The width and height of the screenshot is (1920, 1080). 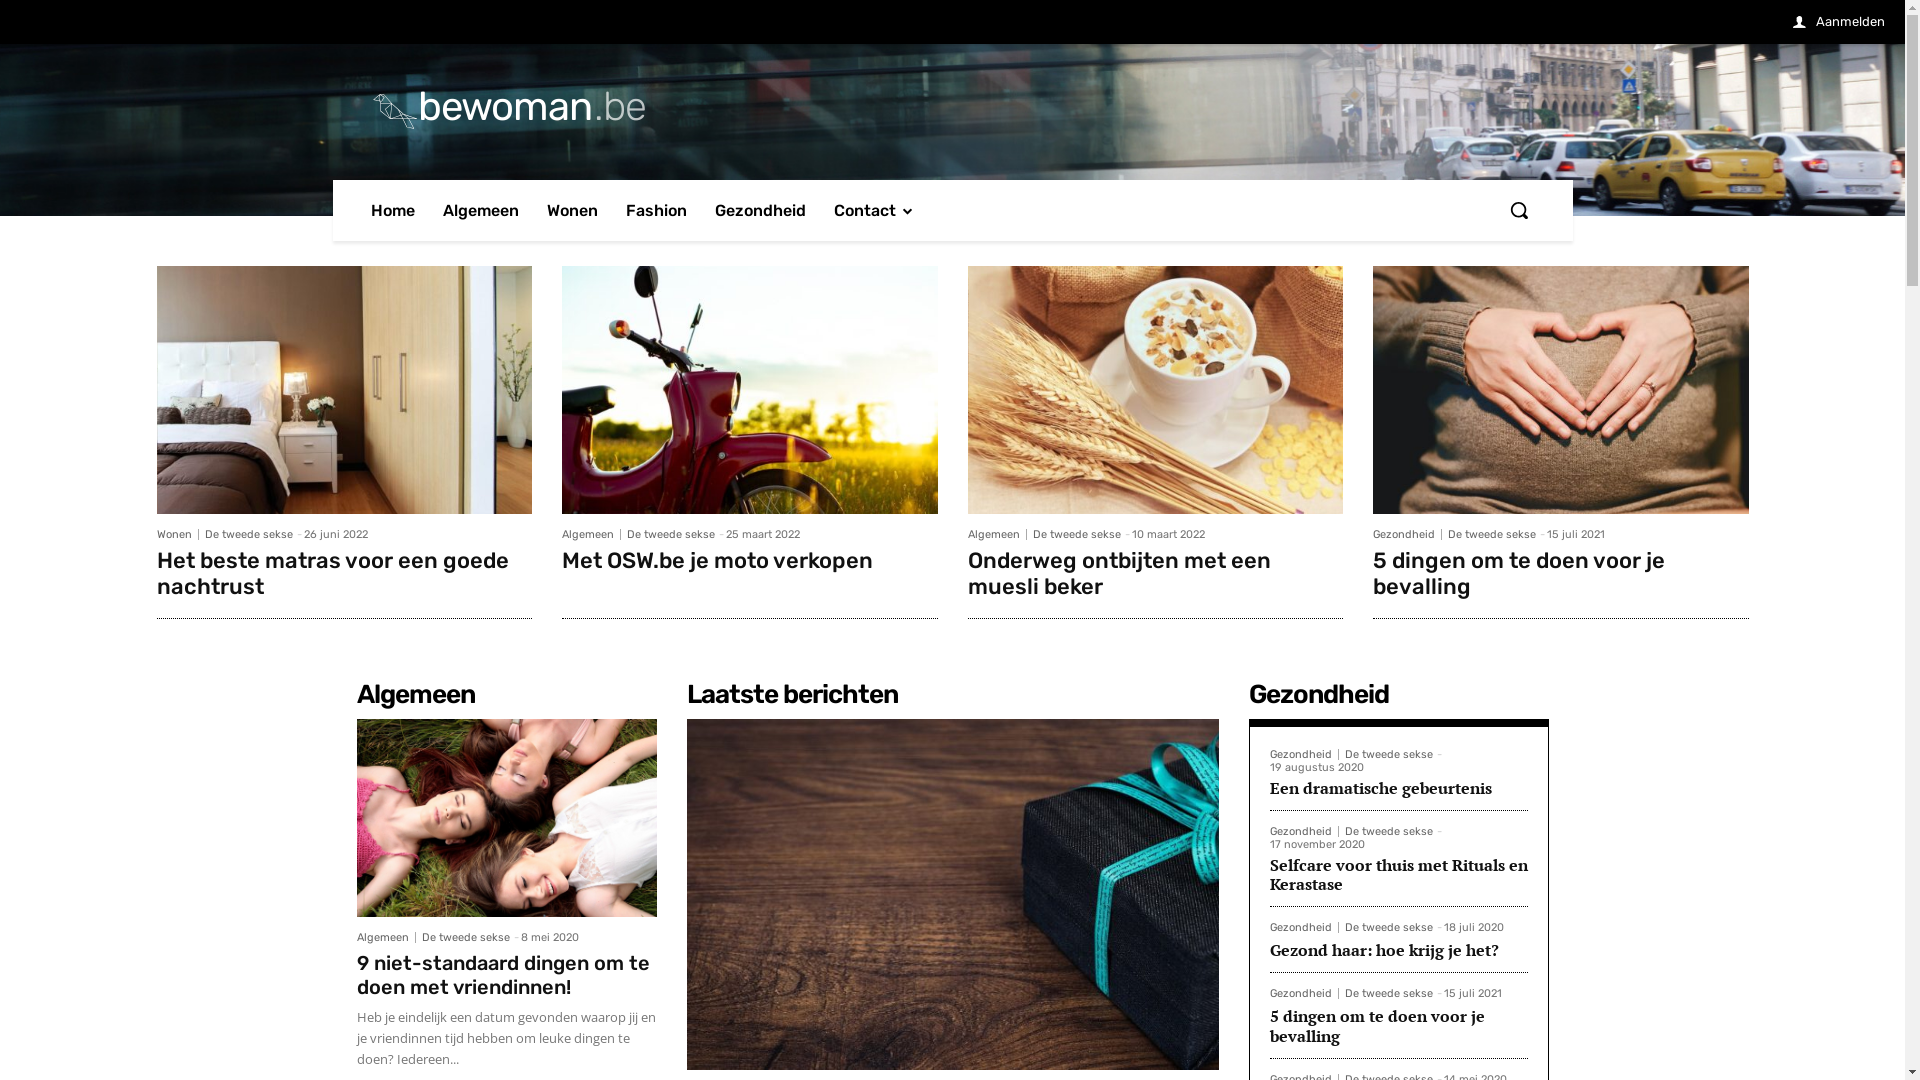 What do you see at coordinates (1388, 832) in the screenshot?
I see `De tweede sekse` at bounding box center [1388, 832].